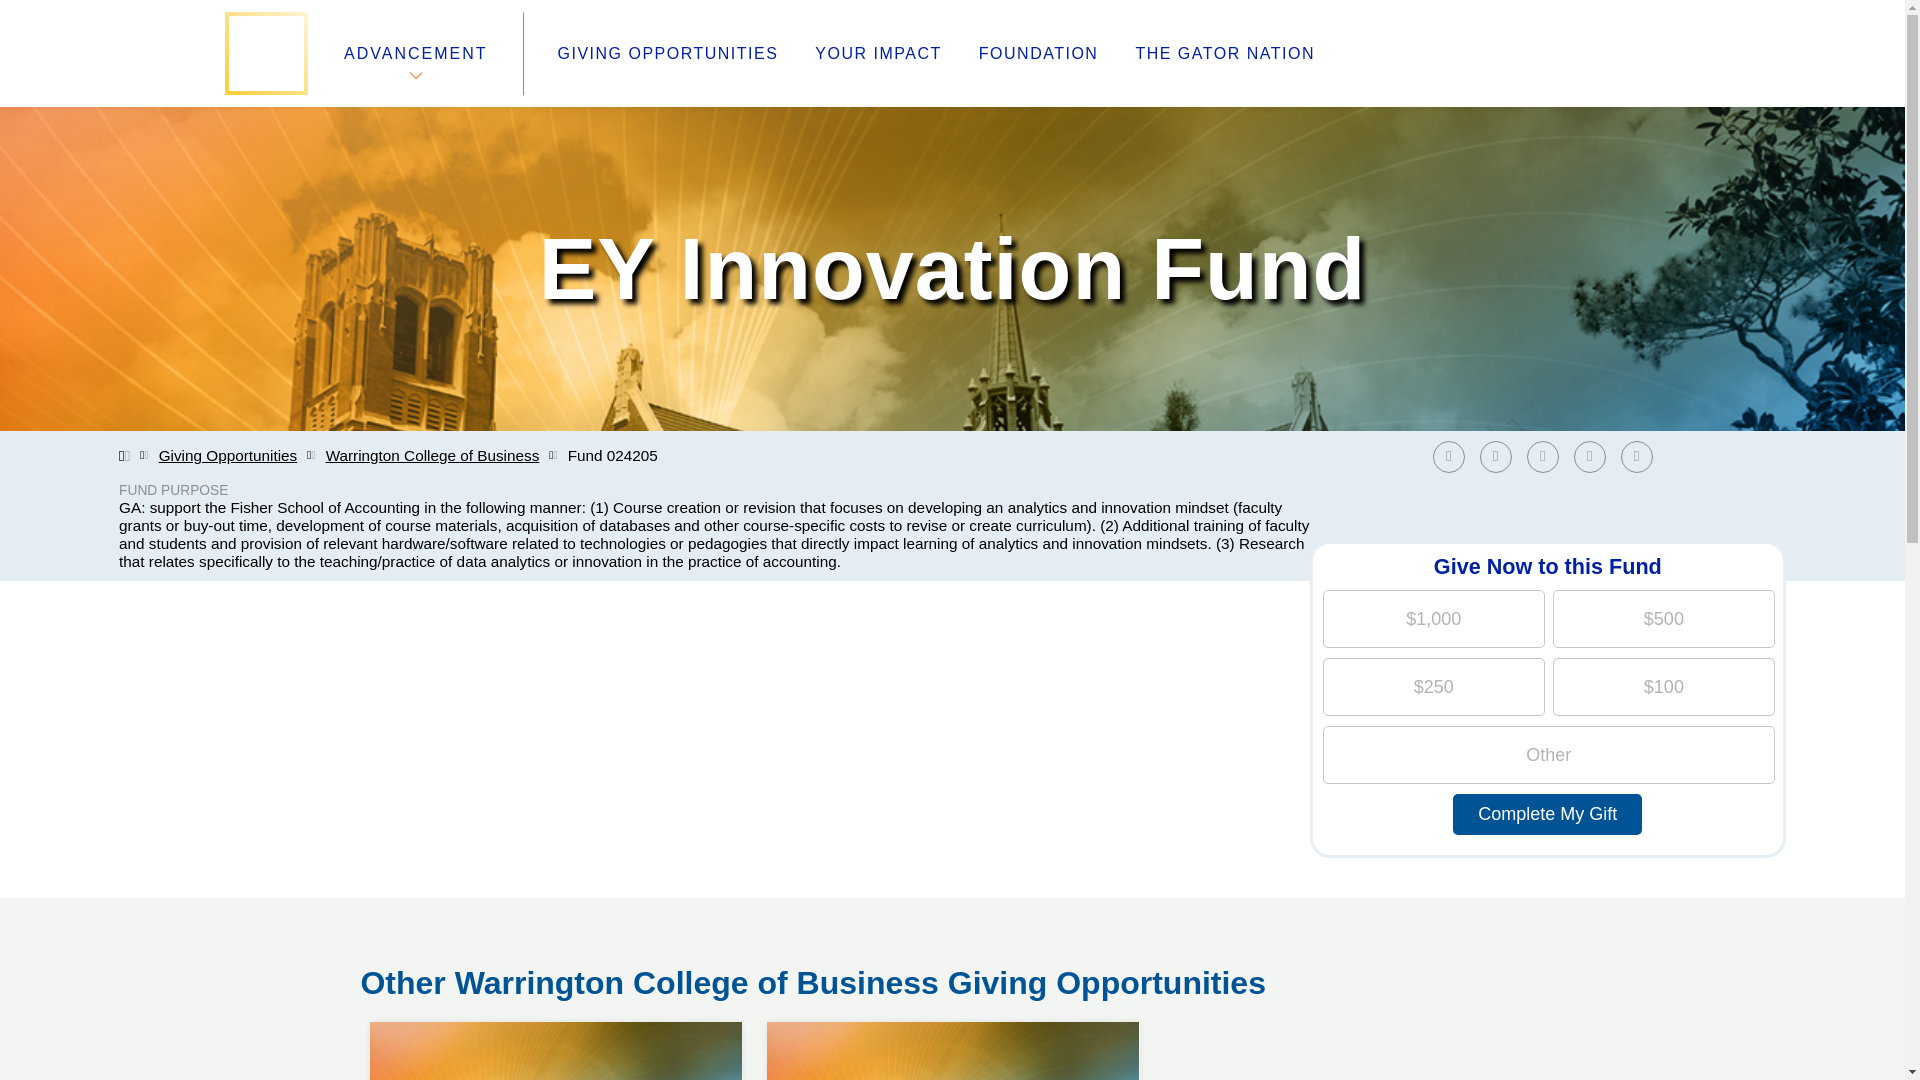 The width and height of the screenshot is (1920, 1080). What do you see at coordinates (1590, 456) in the screenshot?
I see `Share on Reddit` at bounding box center [1590, 456].